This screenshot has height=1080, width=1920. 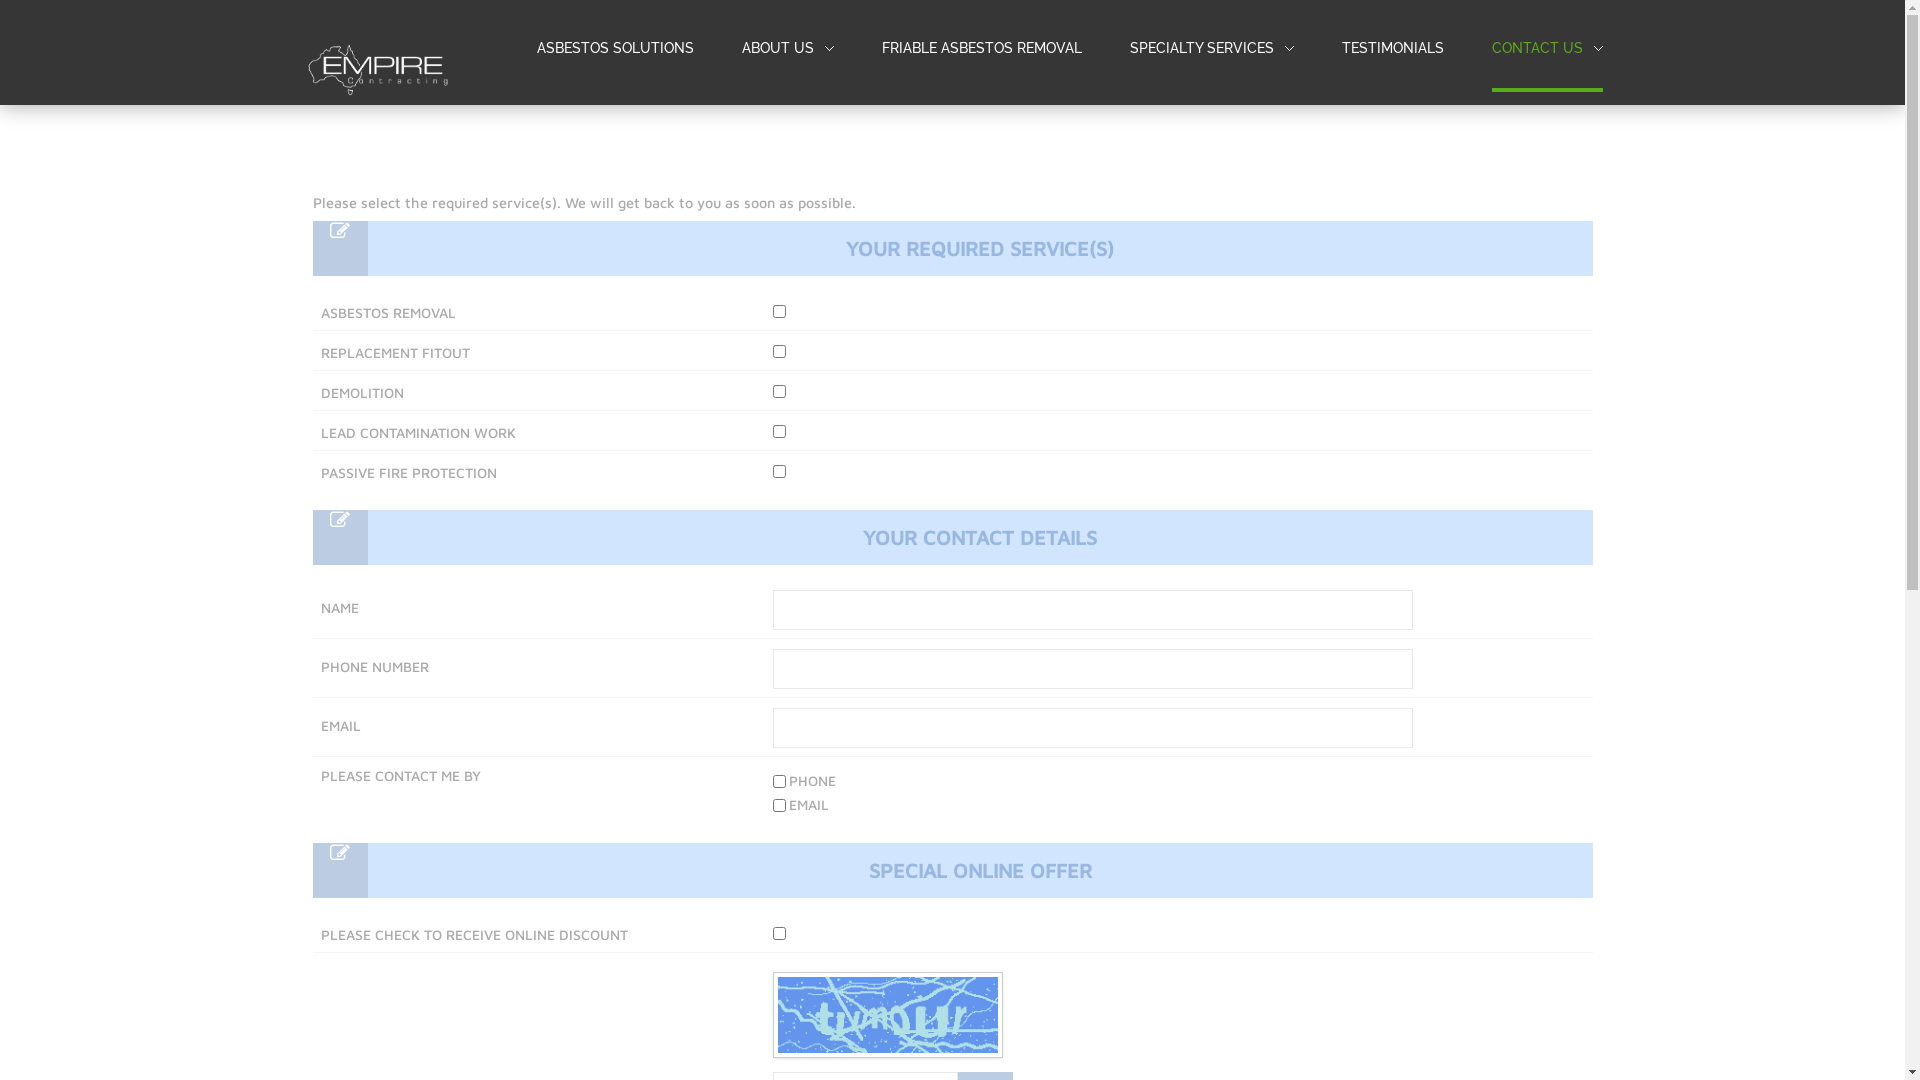 What do you see at coordinates (982, 49) in the screenshot?
I see `FRIABLE ASBESTOS REMOVAL` at bounding box center [982, 49].